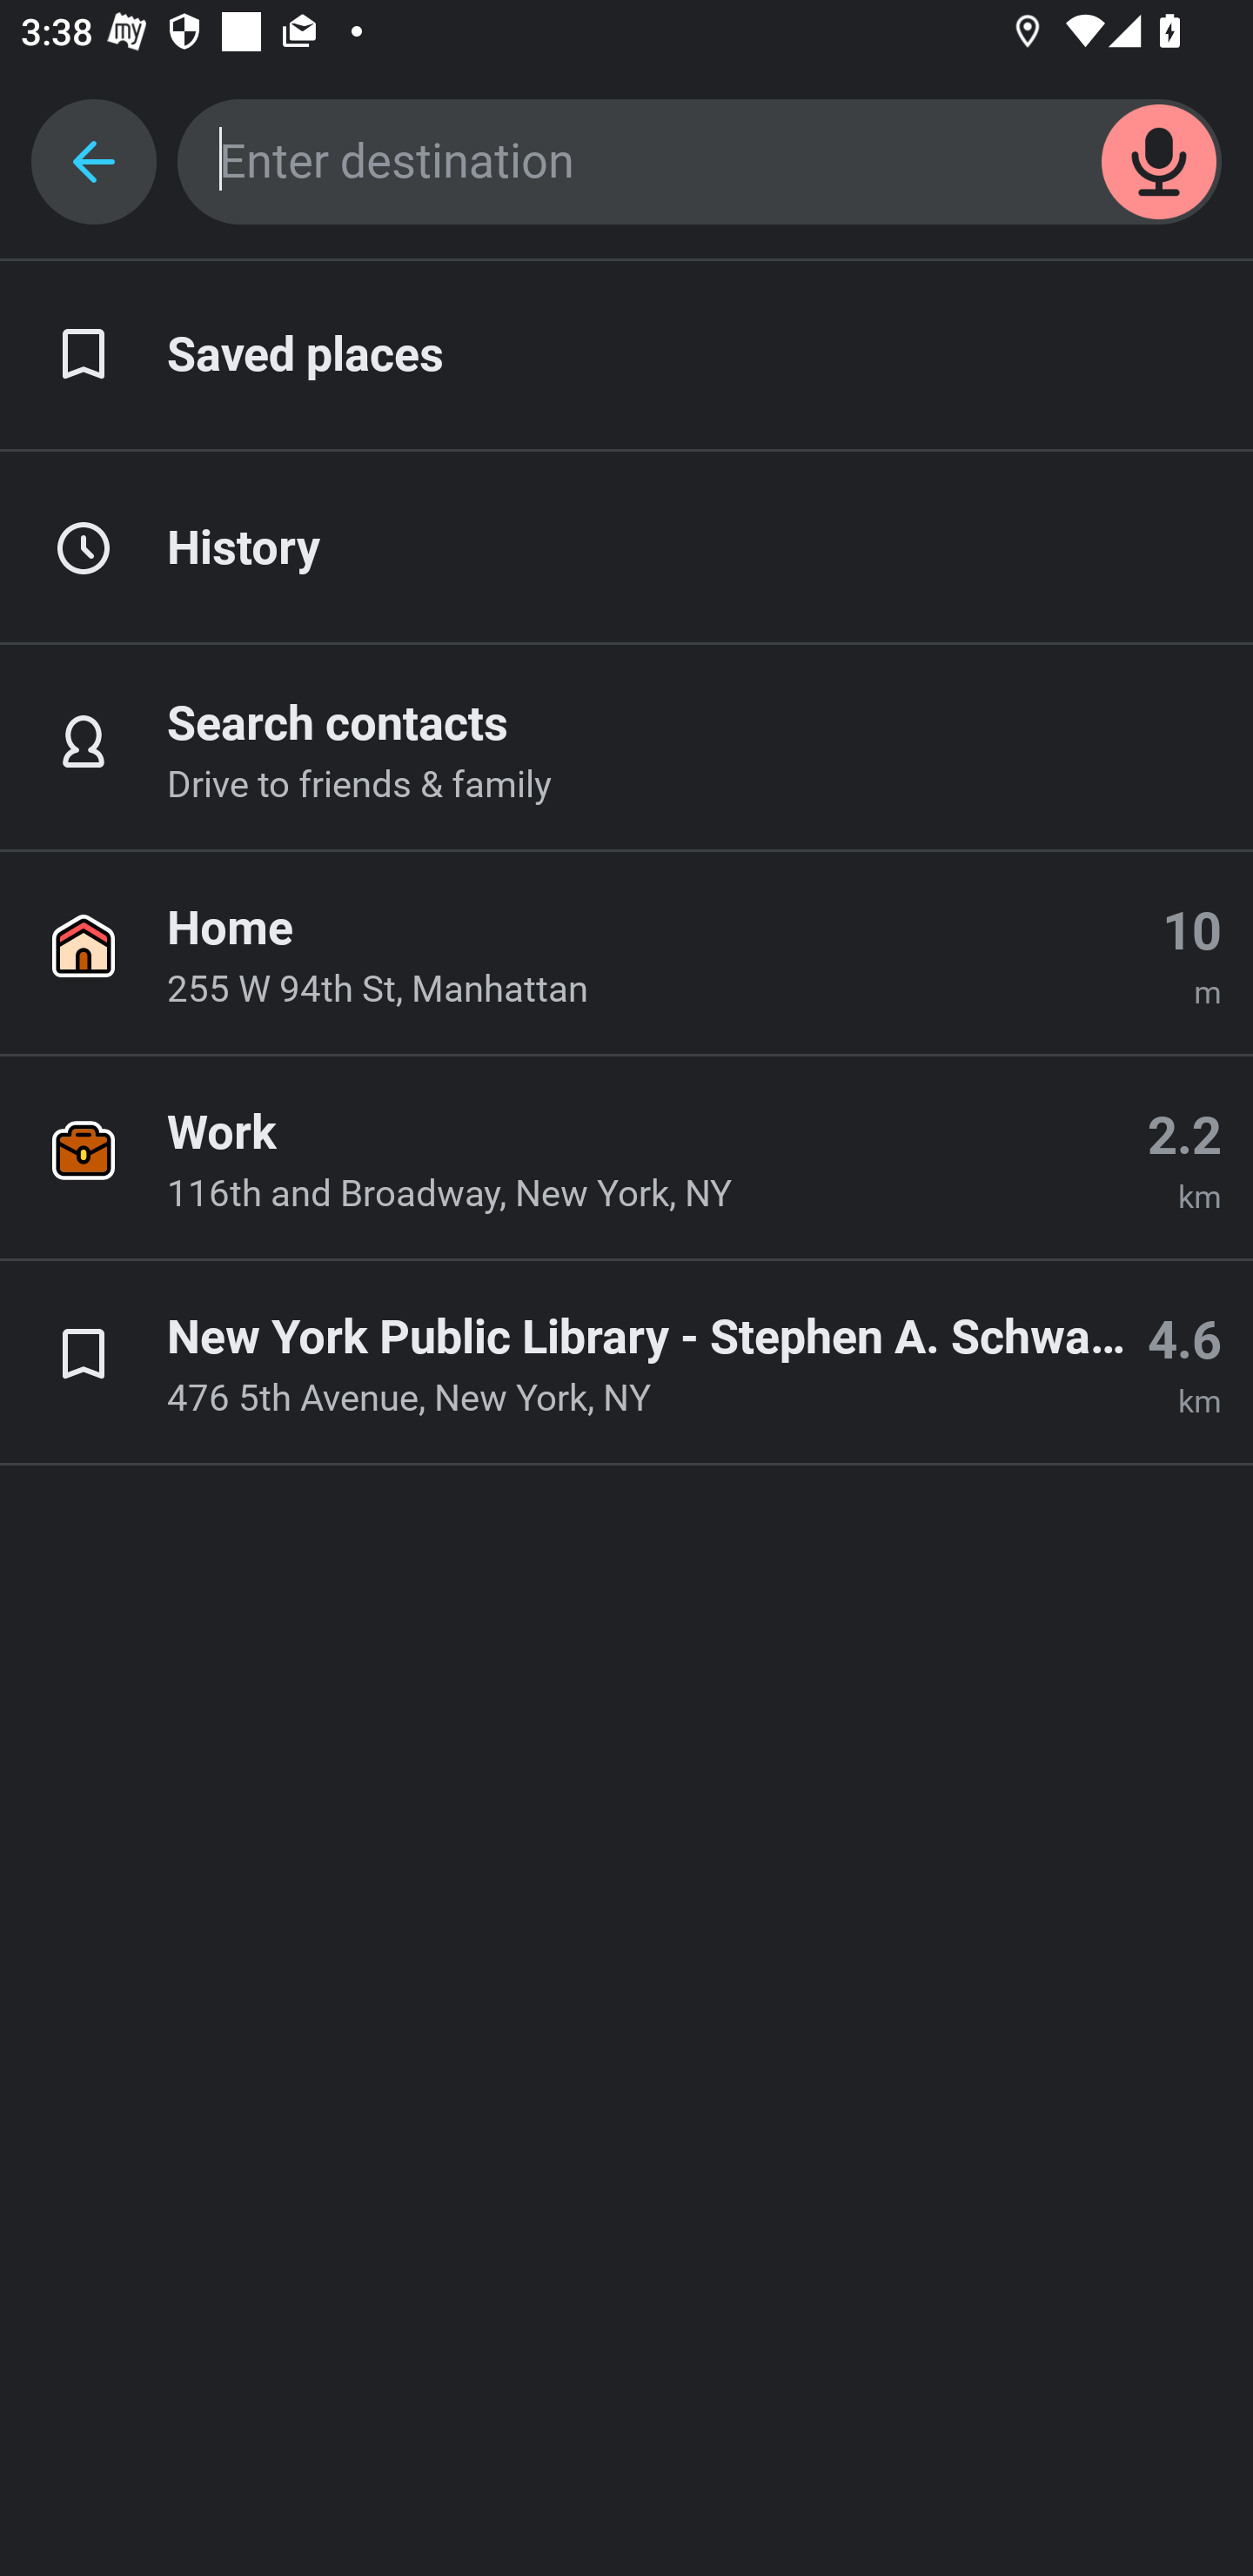 The height and width of the screenshot is (2576, 1253). I want to click on Saved places, so click(626, 356).